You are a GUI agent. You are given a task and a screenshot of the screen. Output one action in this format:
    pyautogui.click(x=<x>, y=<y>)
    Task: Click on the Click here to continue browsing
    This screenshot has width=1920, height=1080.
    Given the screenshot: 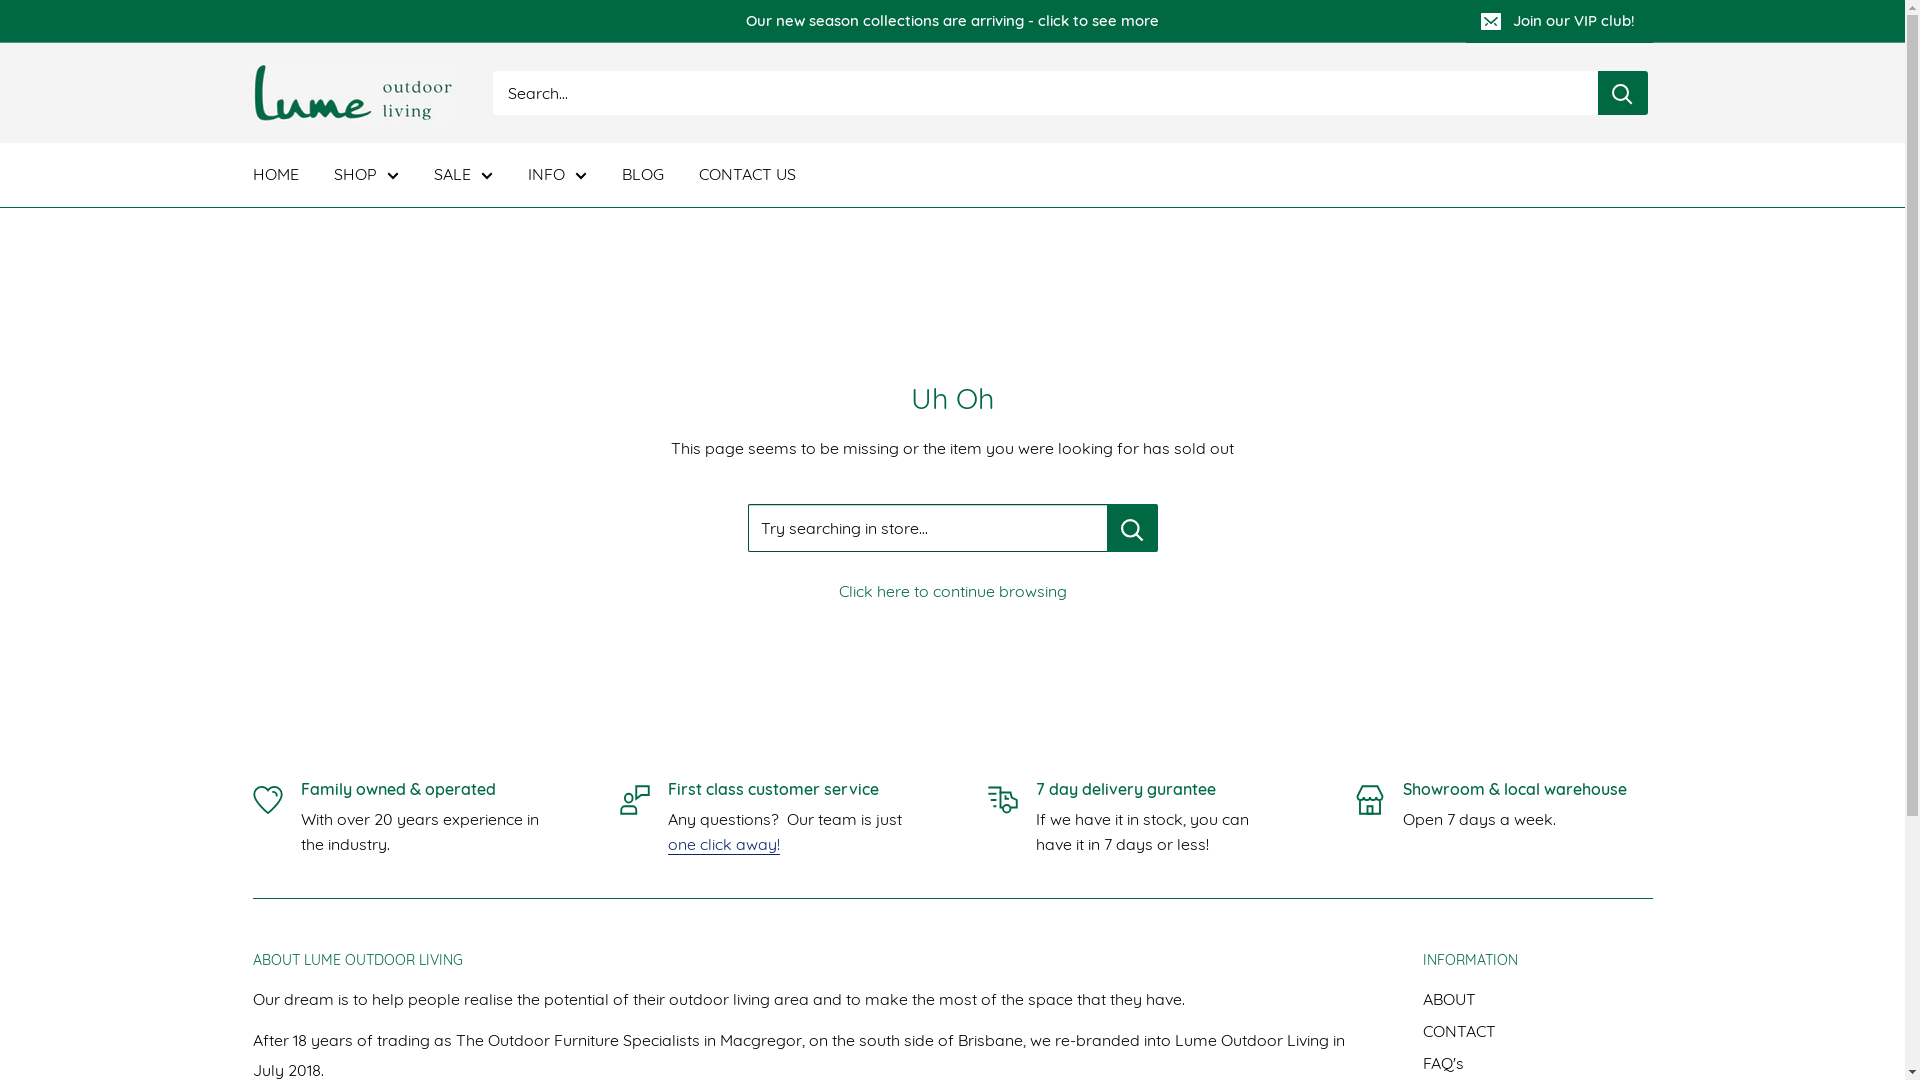 What is the action you would take?
    pyautogui.click(x=952, y=591)
    